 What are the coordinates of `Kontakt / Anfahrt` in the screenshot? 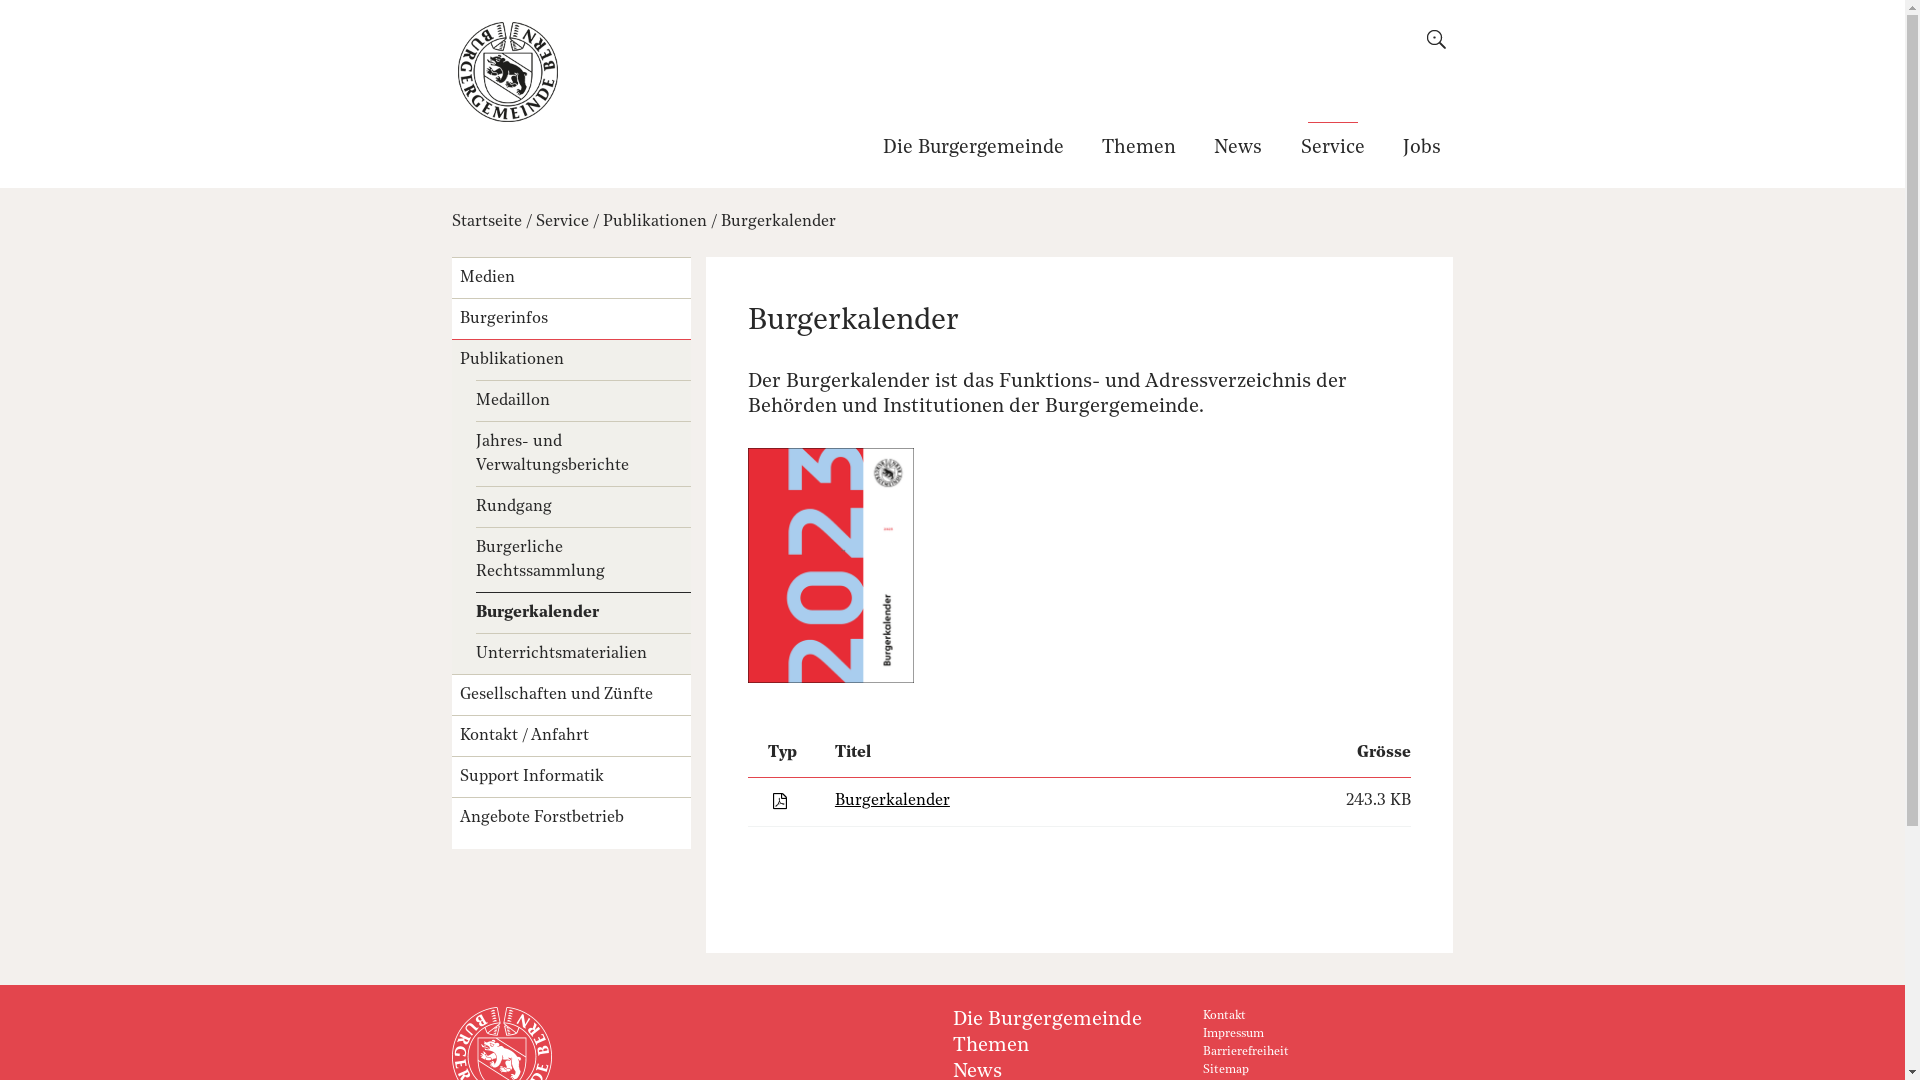 It's located at (571, 736).